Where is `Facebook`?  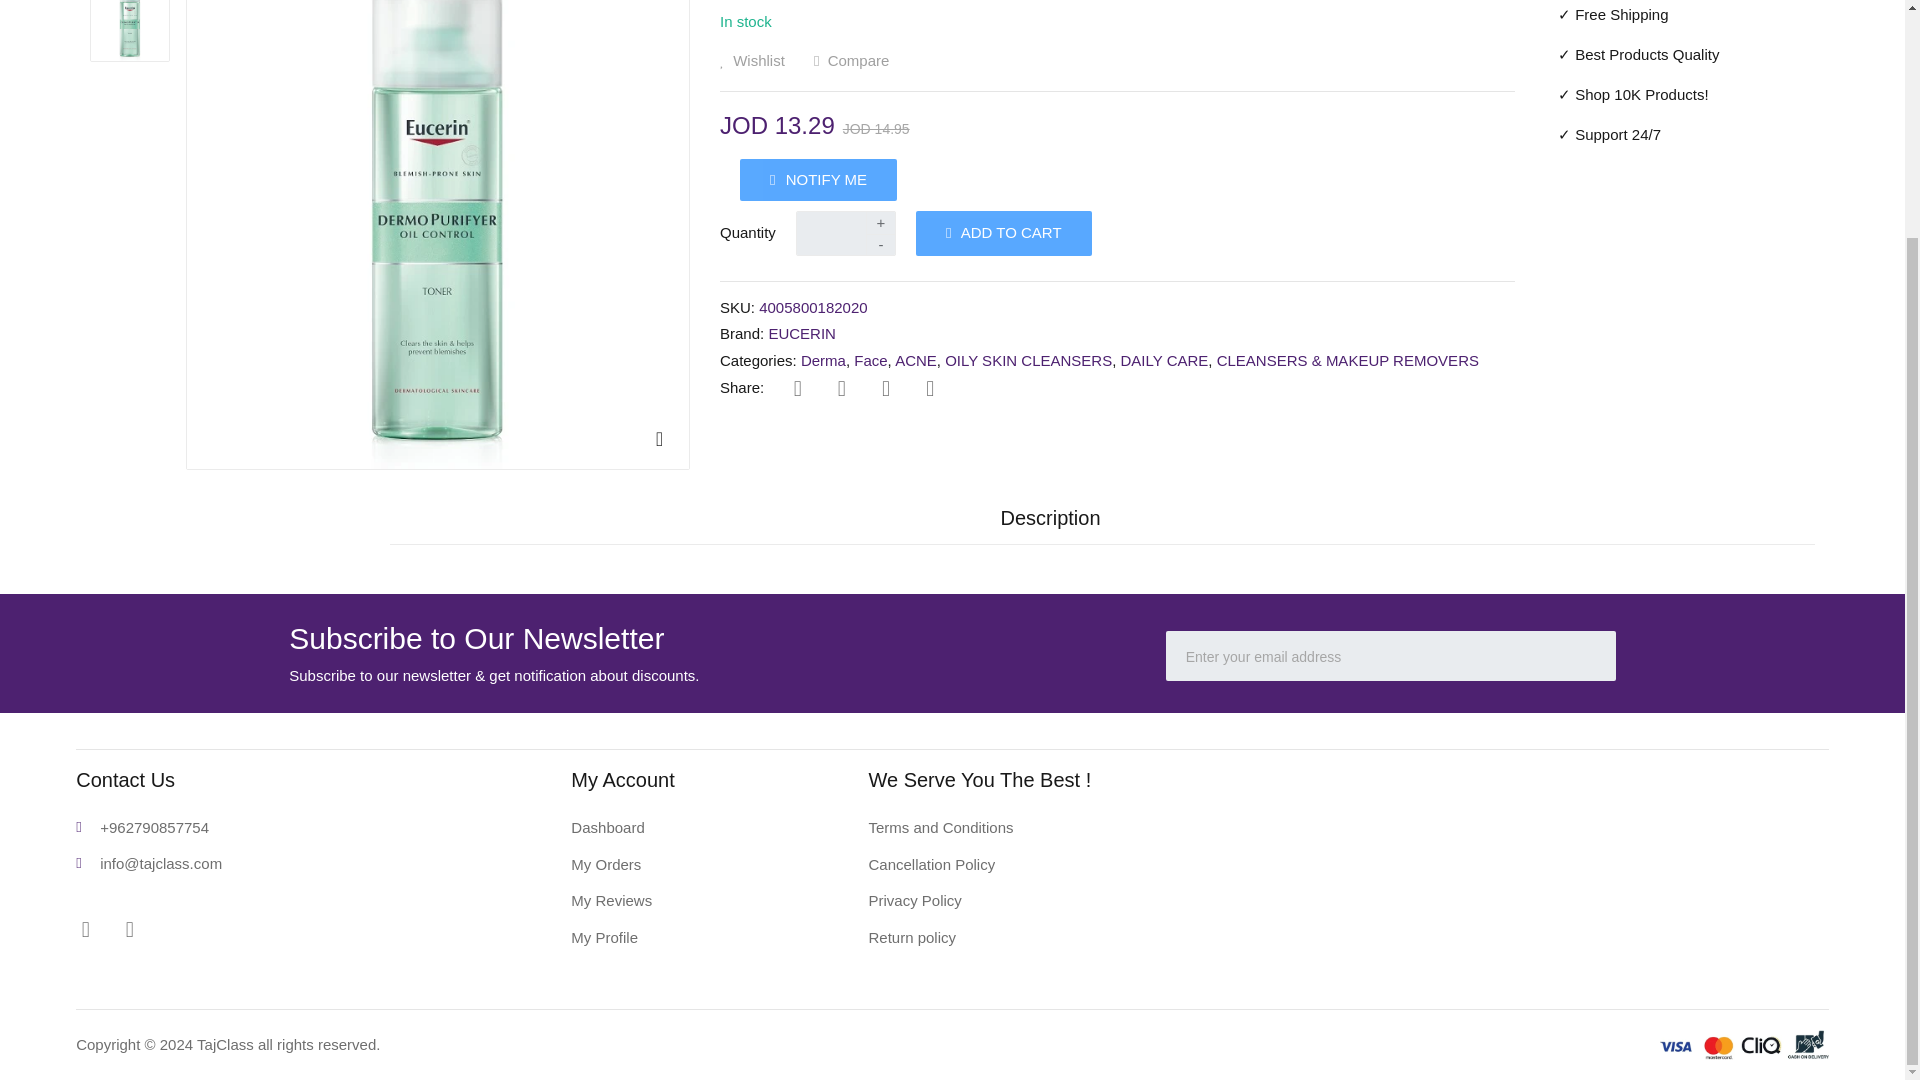 Facebook is located at coordinates (796, 388).